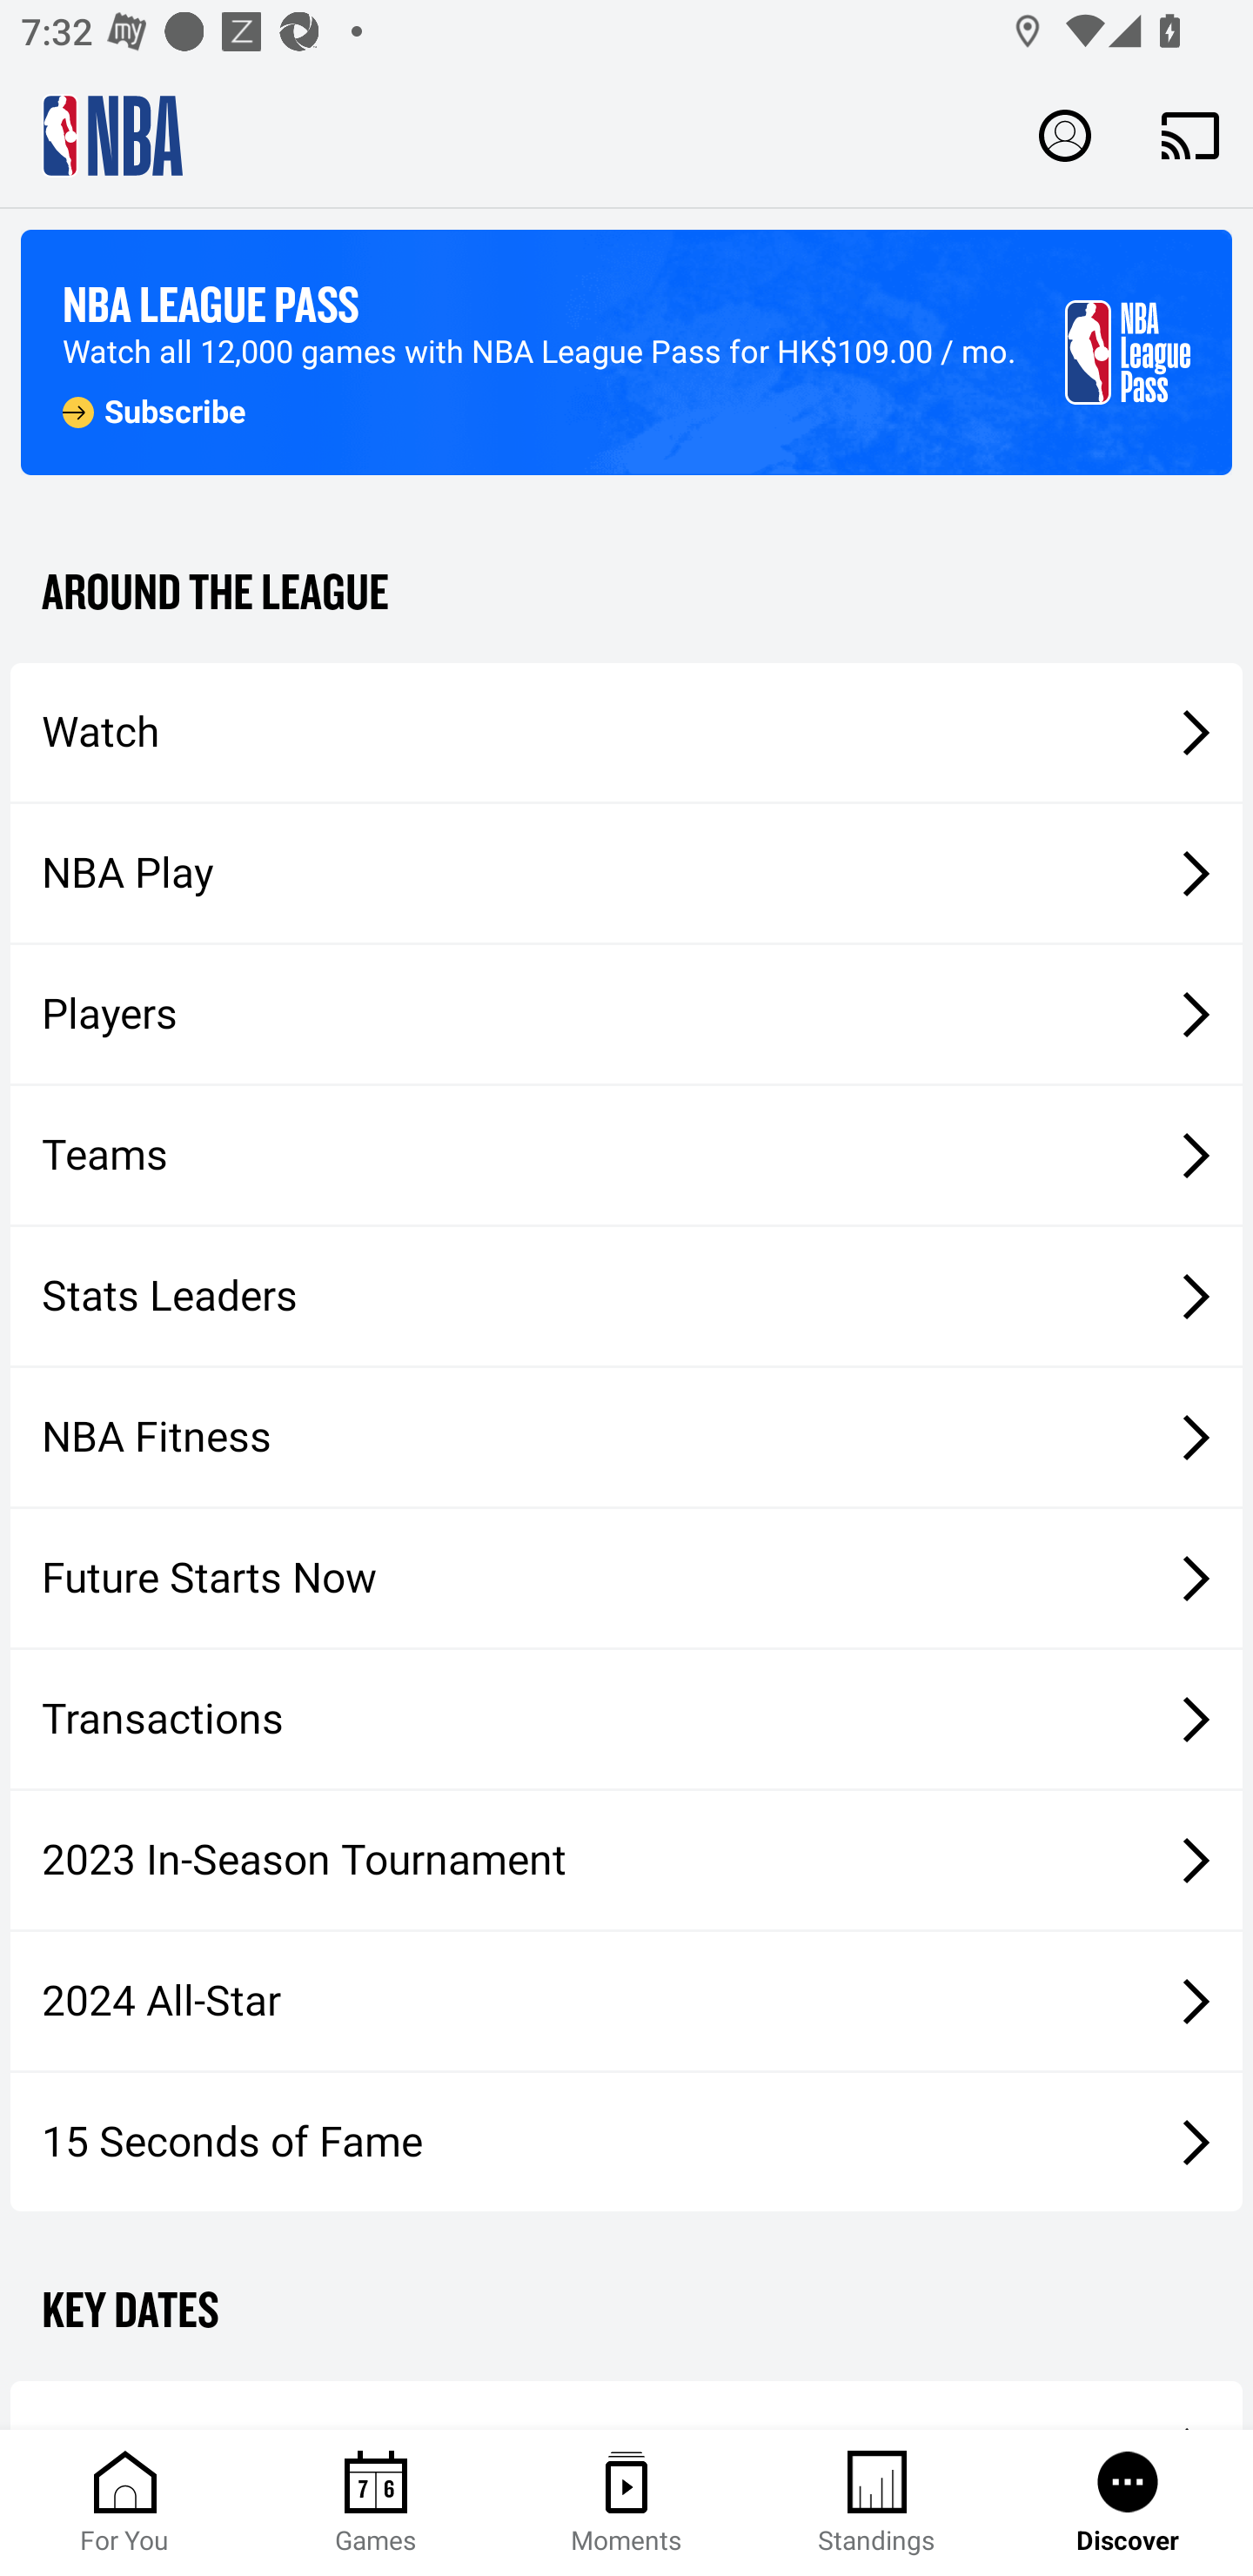 This screenshot has width=1253, height=2576. I want to click on Players, so click(626, 1015).